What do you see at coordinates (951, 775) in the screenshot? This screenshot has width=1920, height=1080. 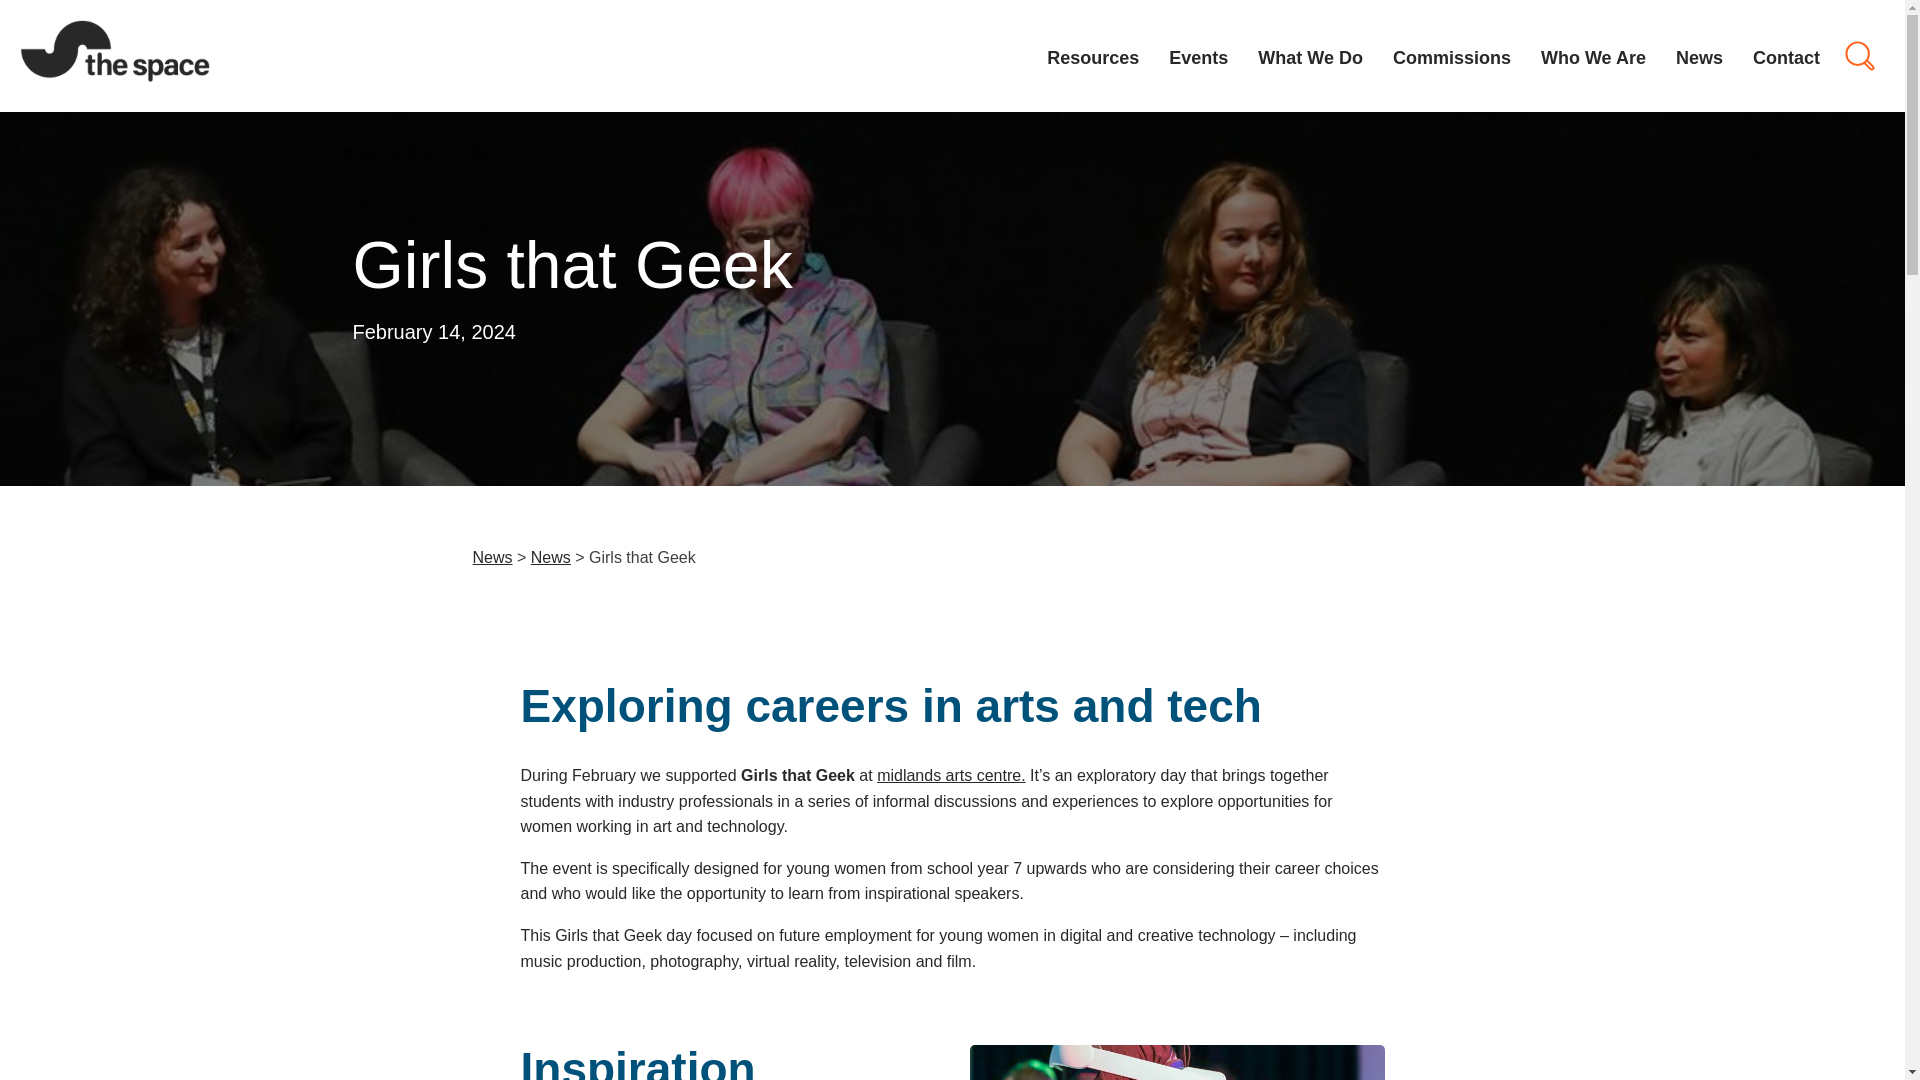 I see `midlands arts centre.` at bounding box center [951, 775].